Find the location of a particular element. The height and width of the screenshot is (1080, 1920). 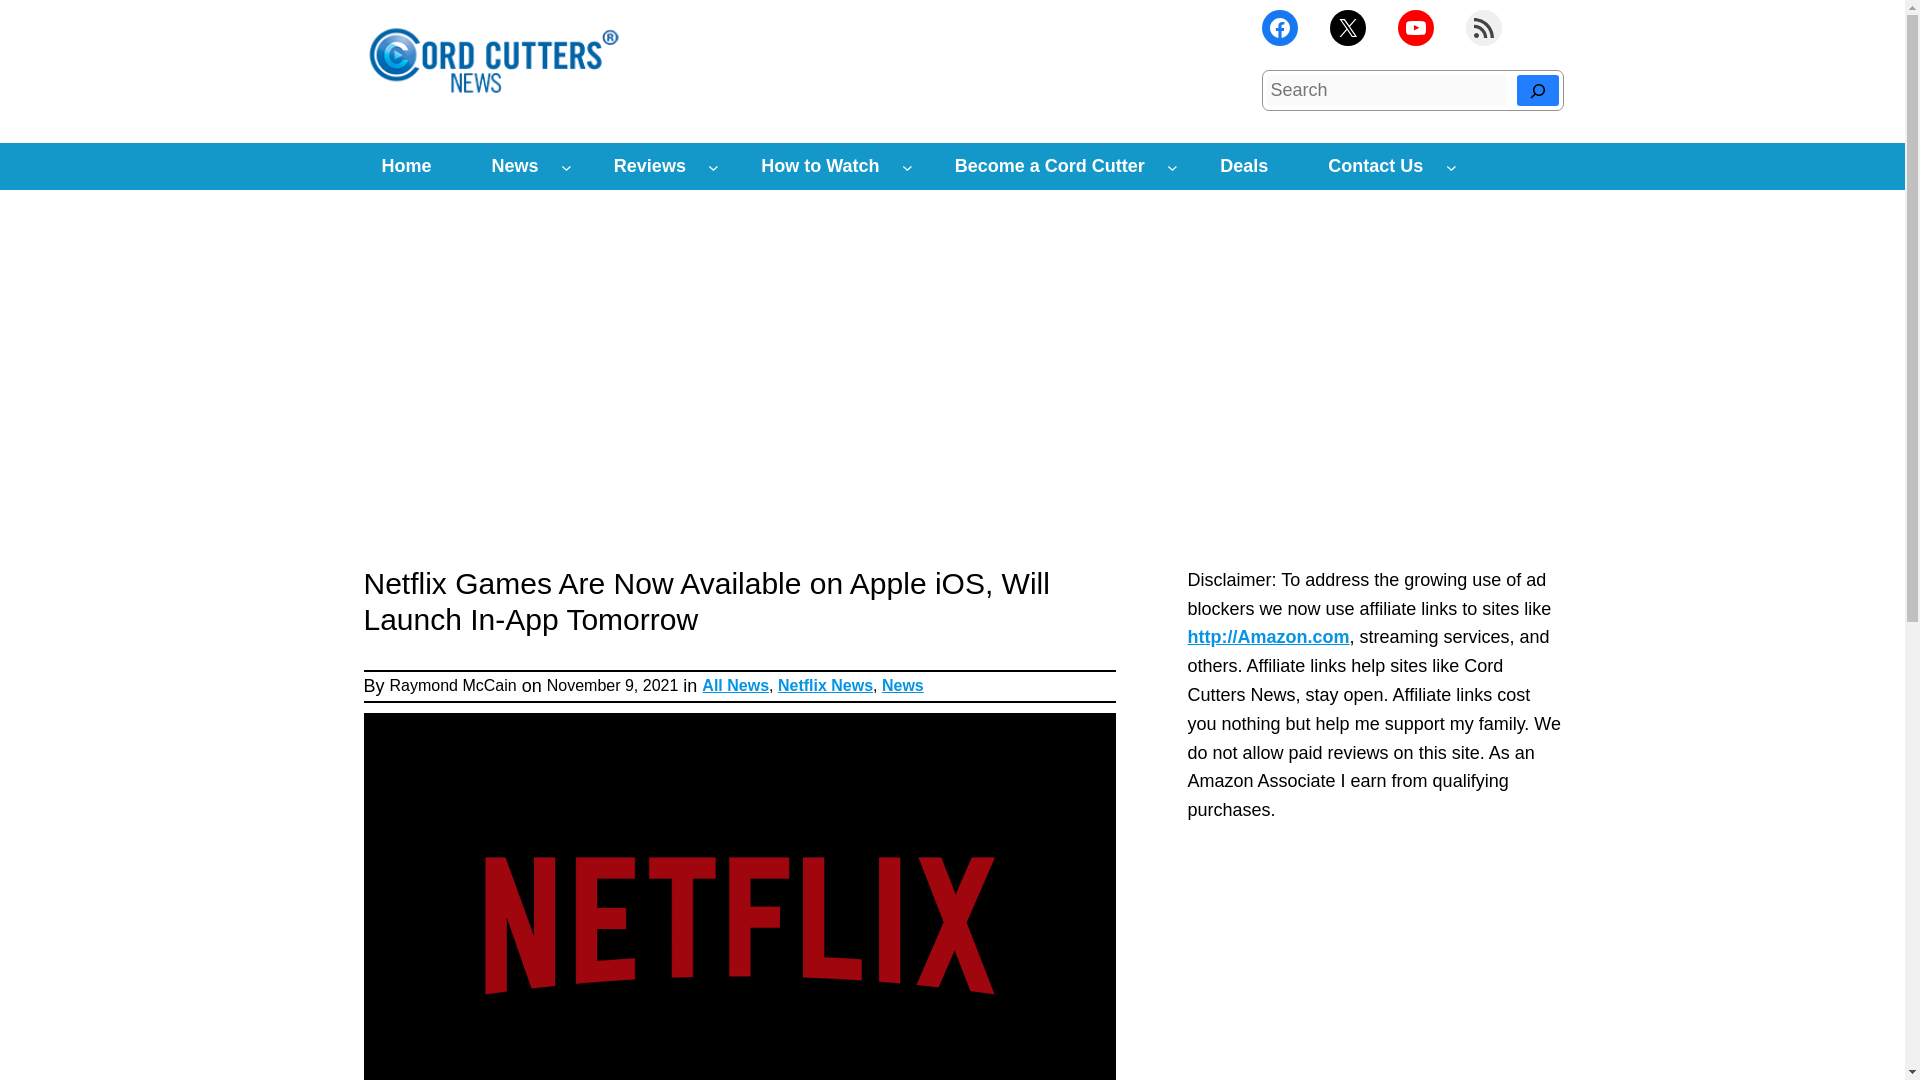

Facebook is located at coordinates (1279, 28).